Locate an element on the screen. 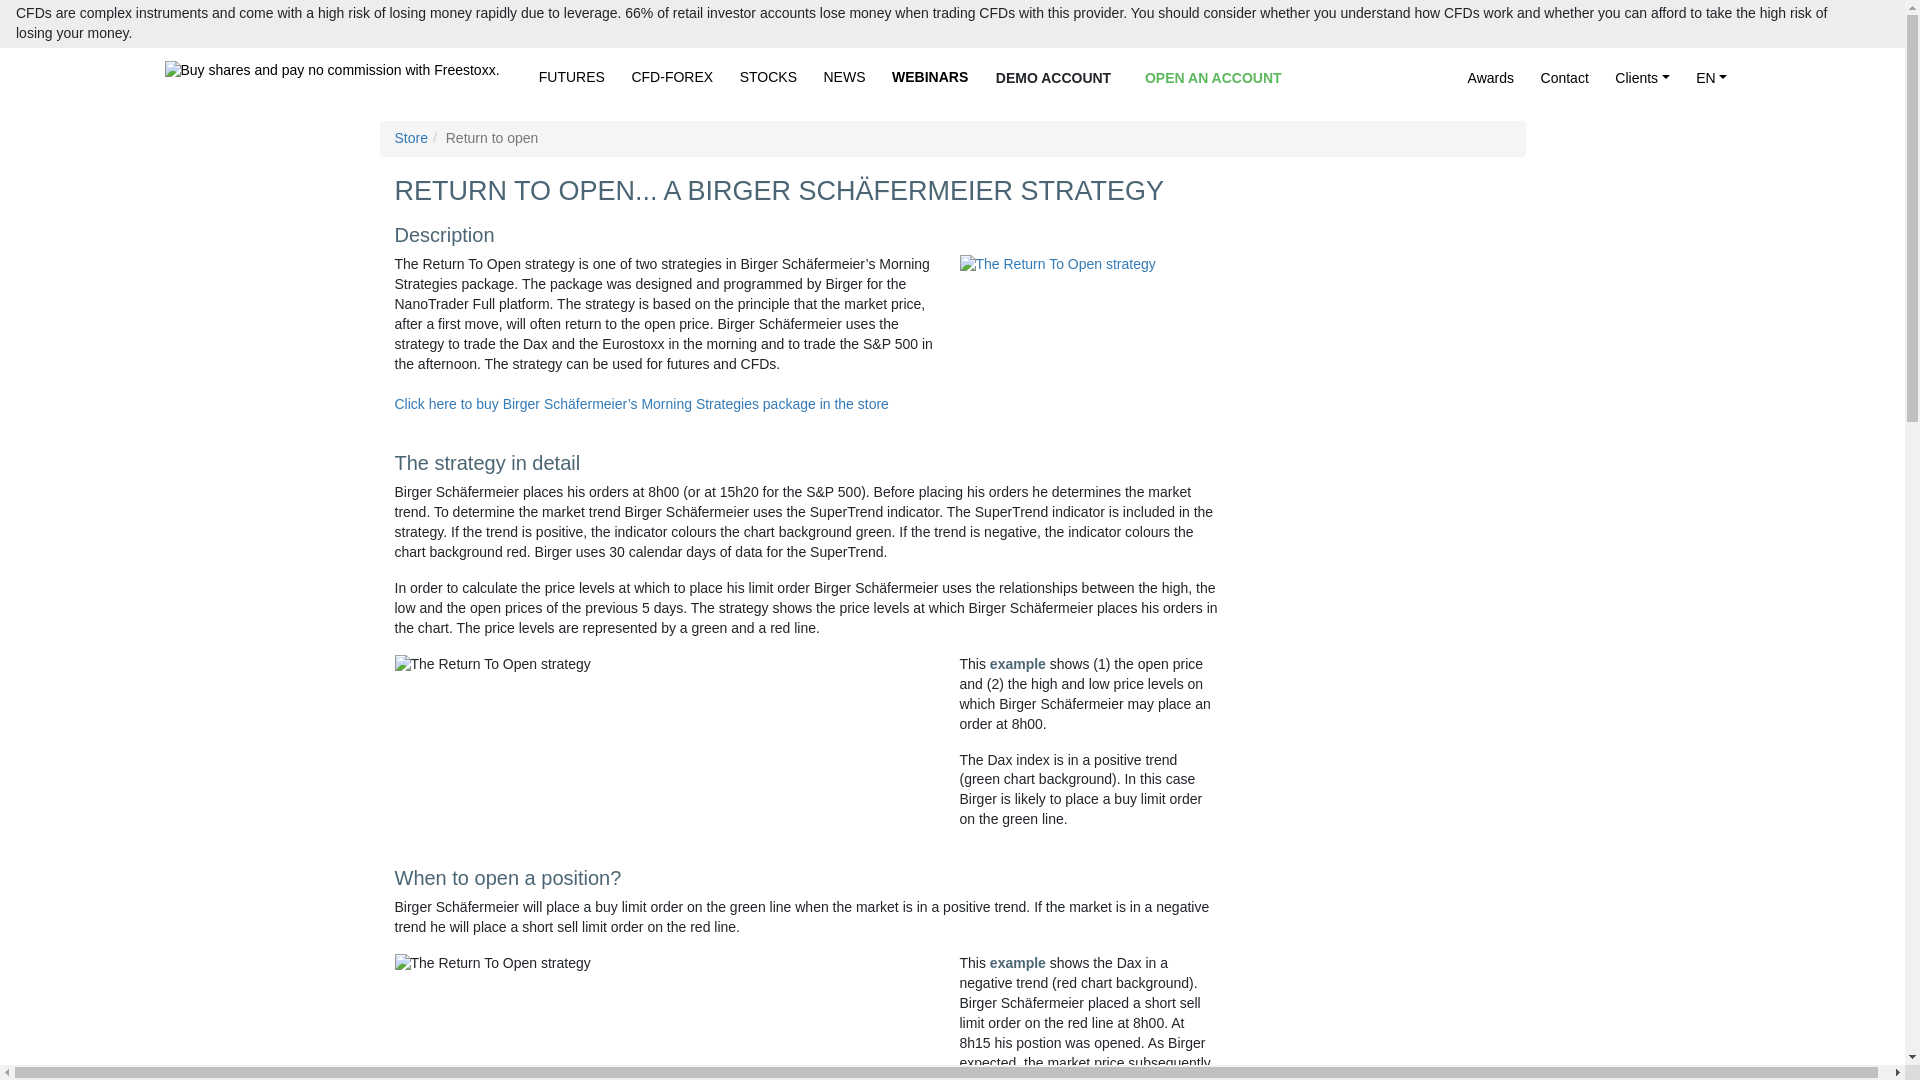  CFD-FOREX is located at coordinates (672, 78).